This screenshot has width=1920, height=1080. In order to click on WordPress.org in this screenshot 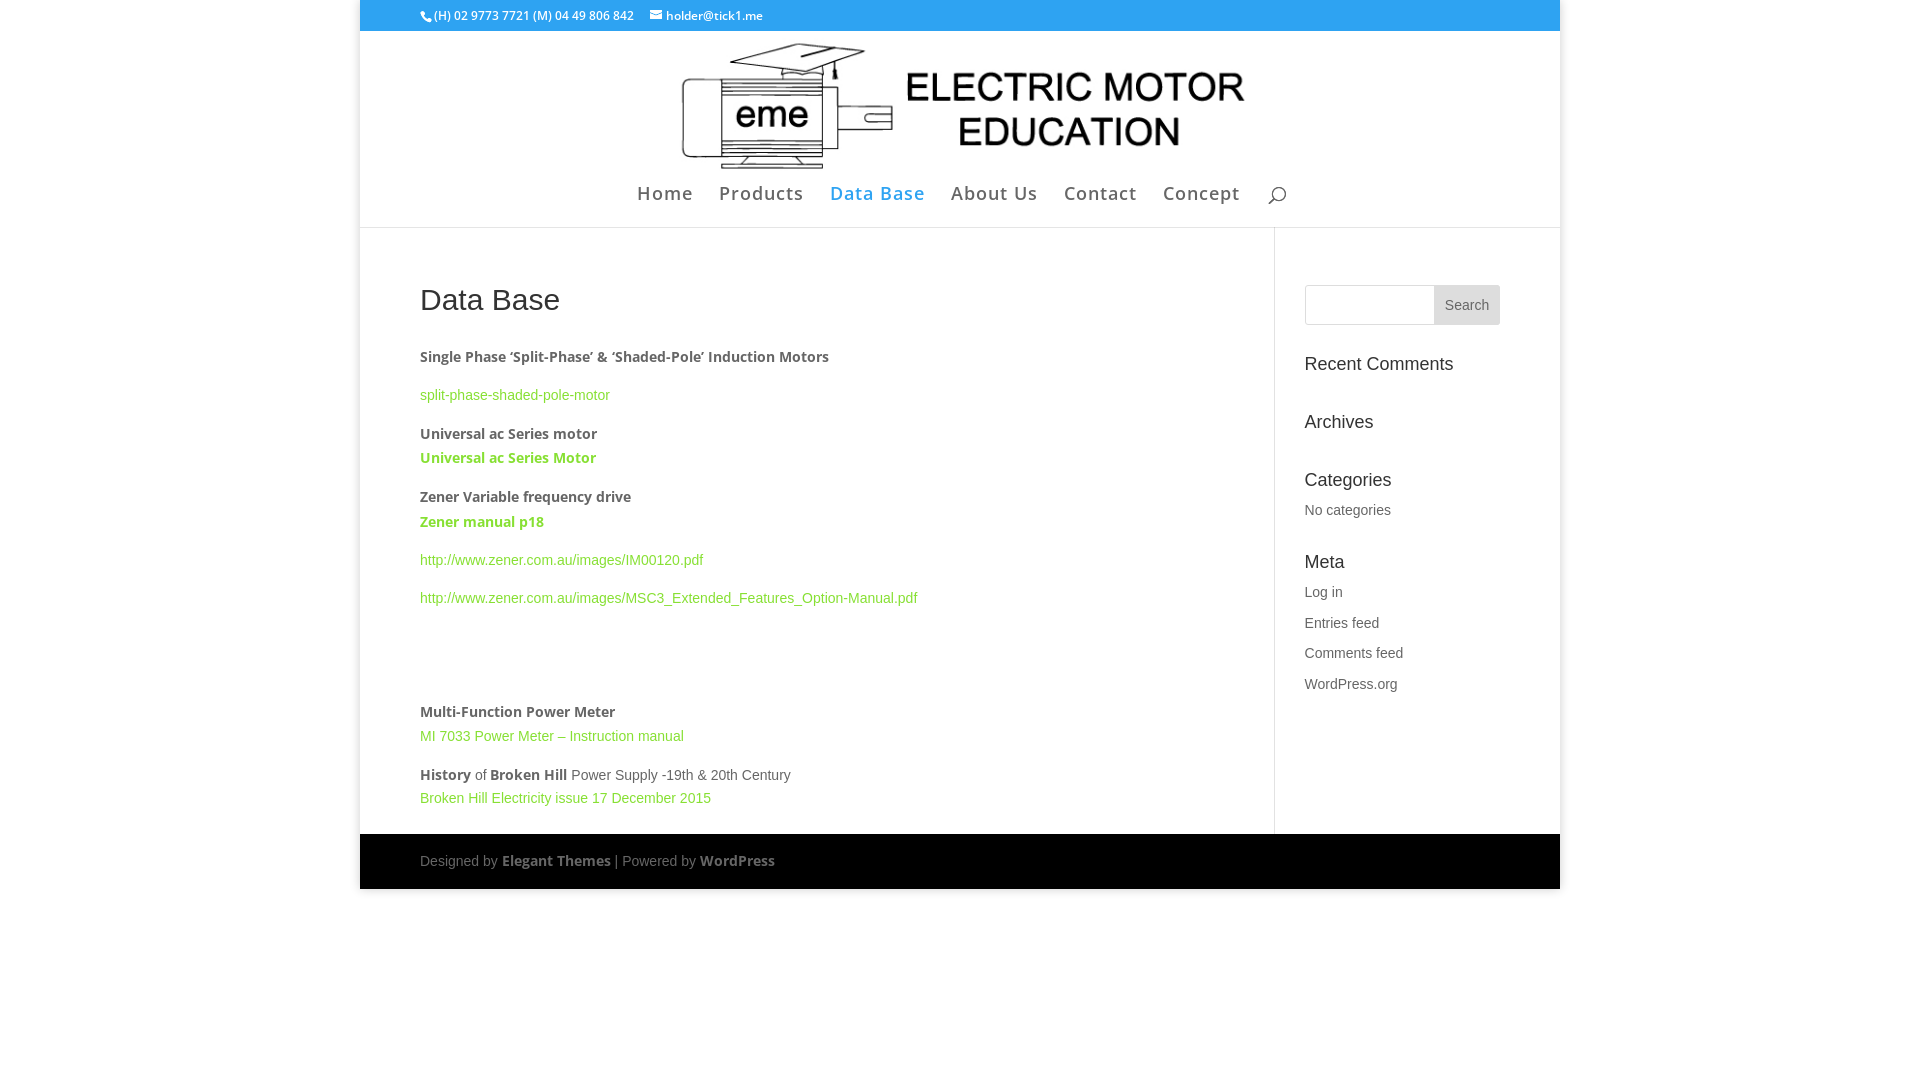, I will do `click(1352, 684)`.